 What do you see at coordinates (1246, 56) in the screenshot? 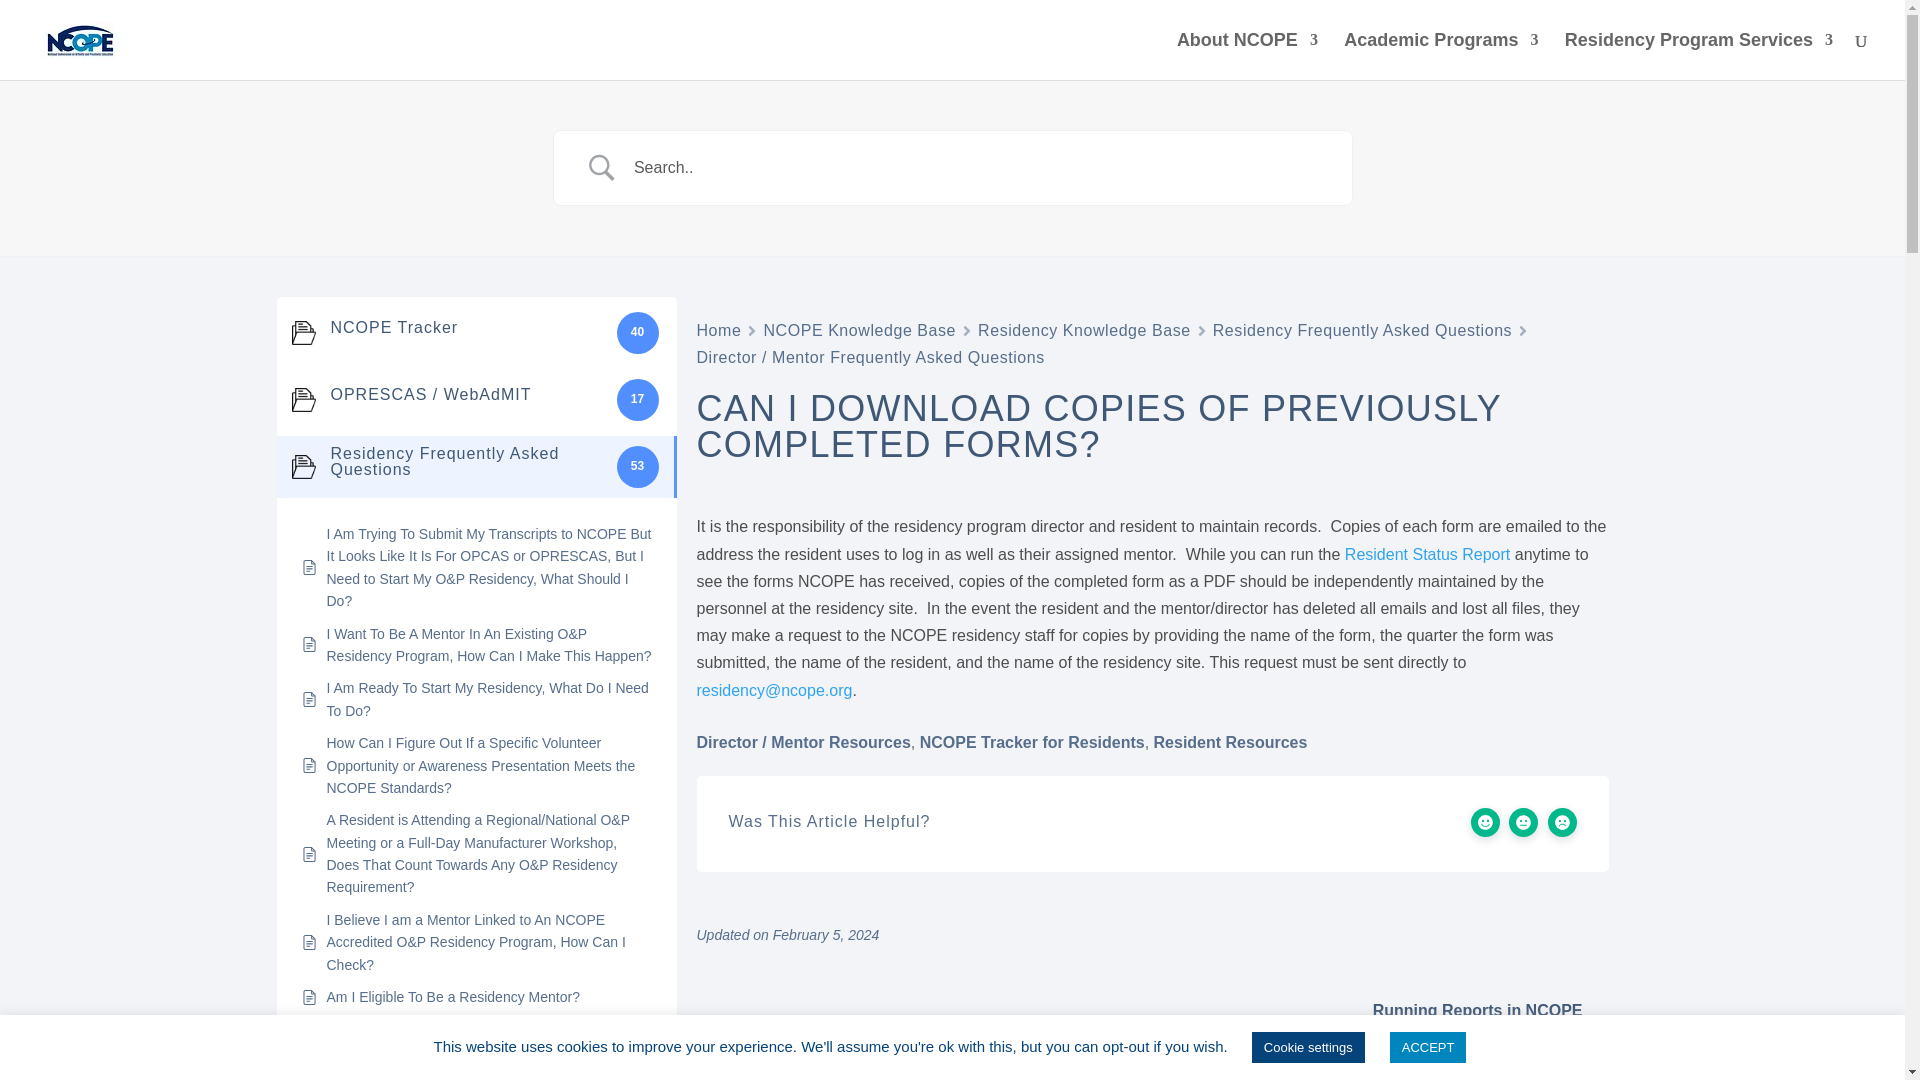
I see `About NCOPE` at bounding box center [1246, 56].